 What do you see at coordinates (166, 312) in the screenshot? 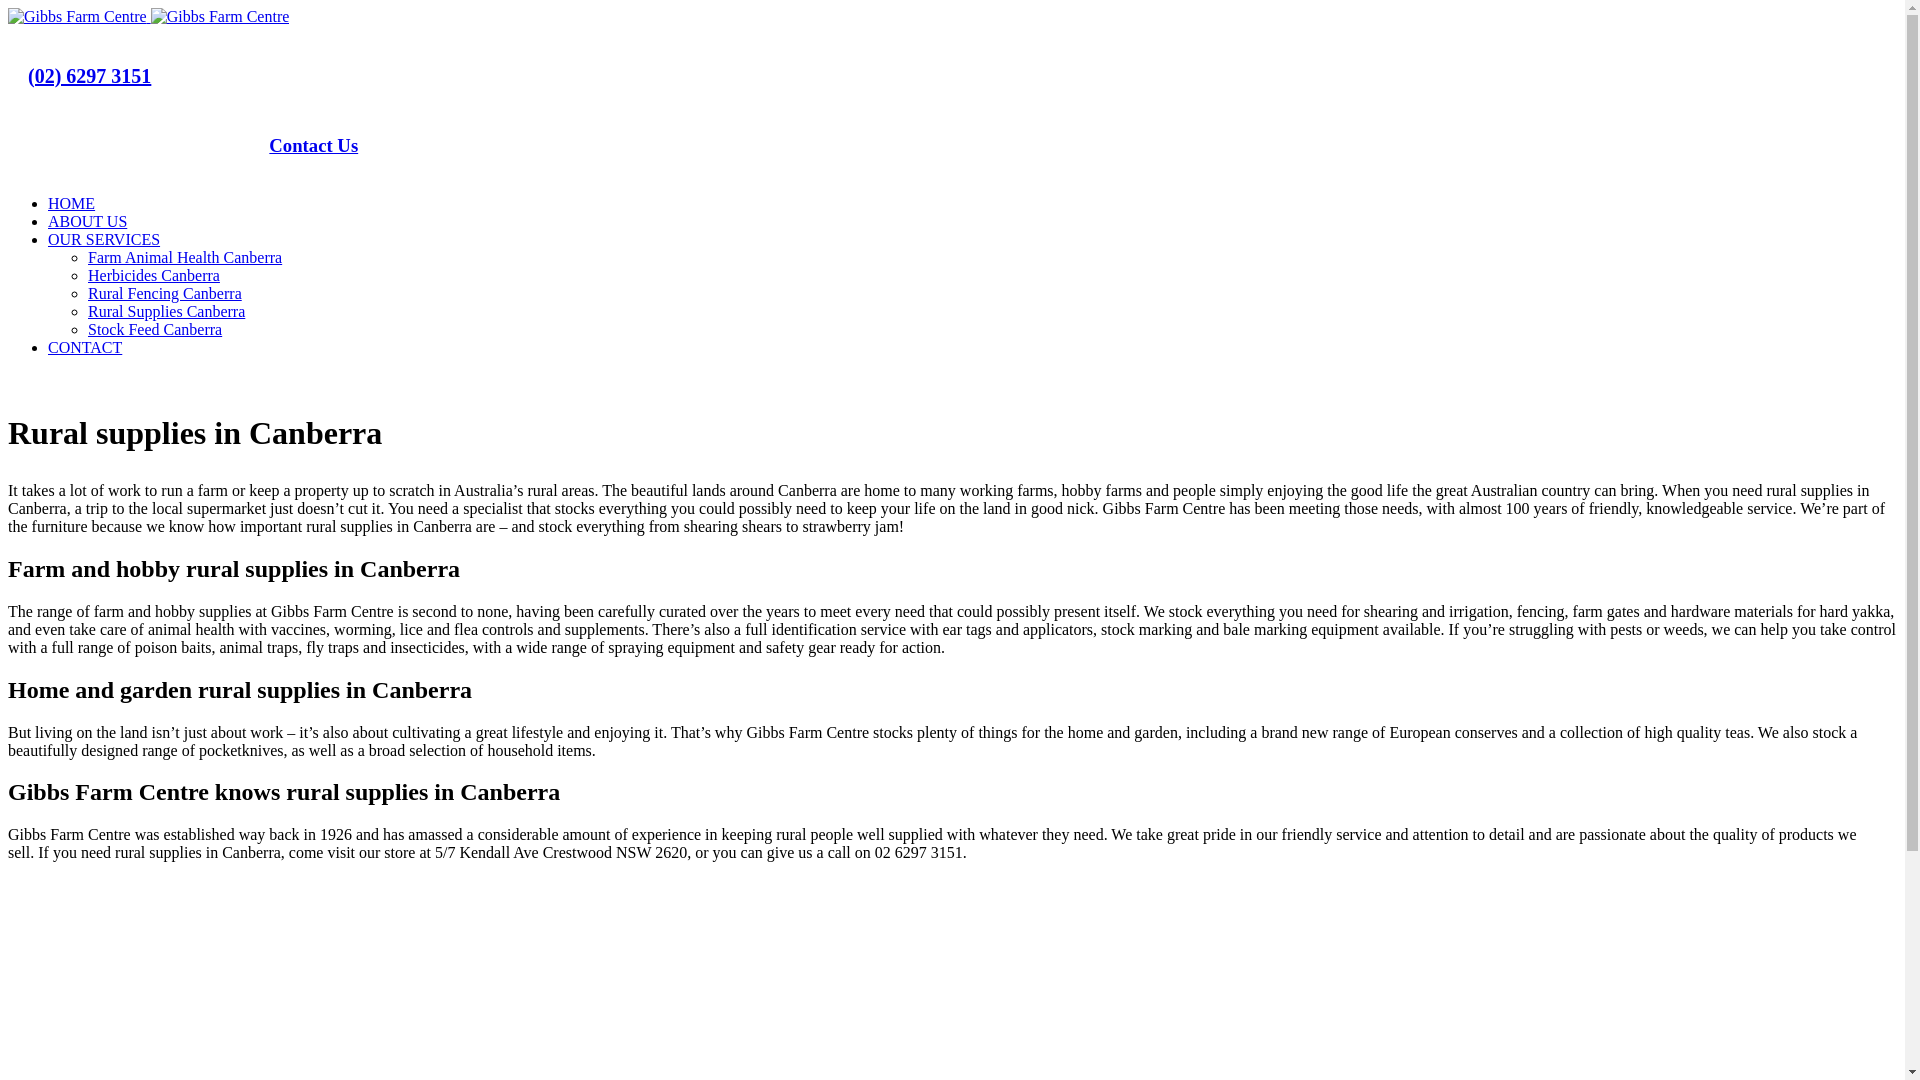
I see `Rural Supplies Canberra` at bounding box center [166, 312].